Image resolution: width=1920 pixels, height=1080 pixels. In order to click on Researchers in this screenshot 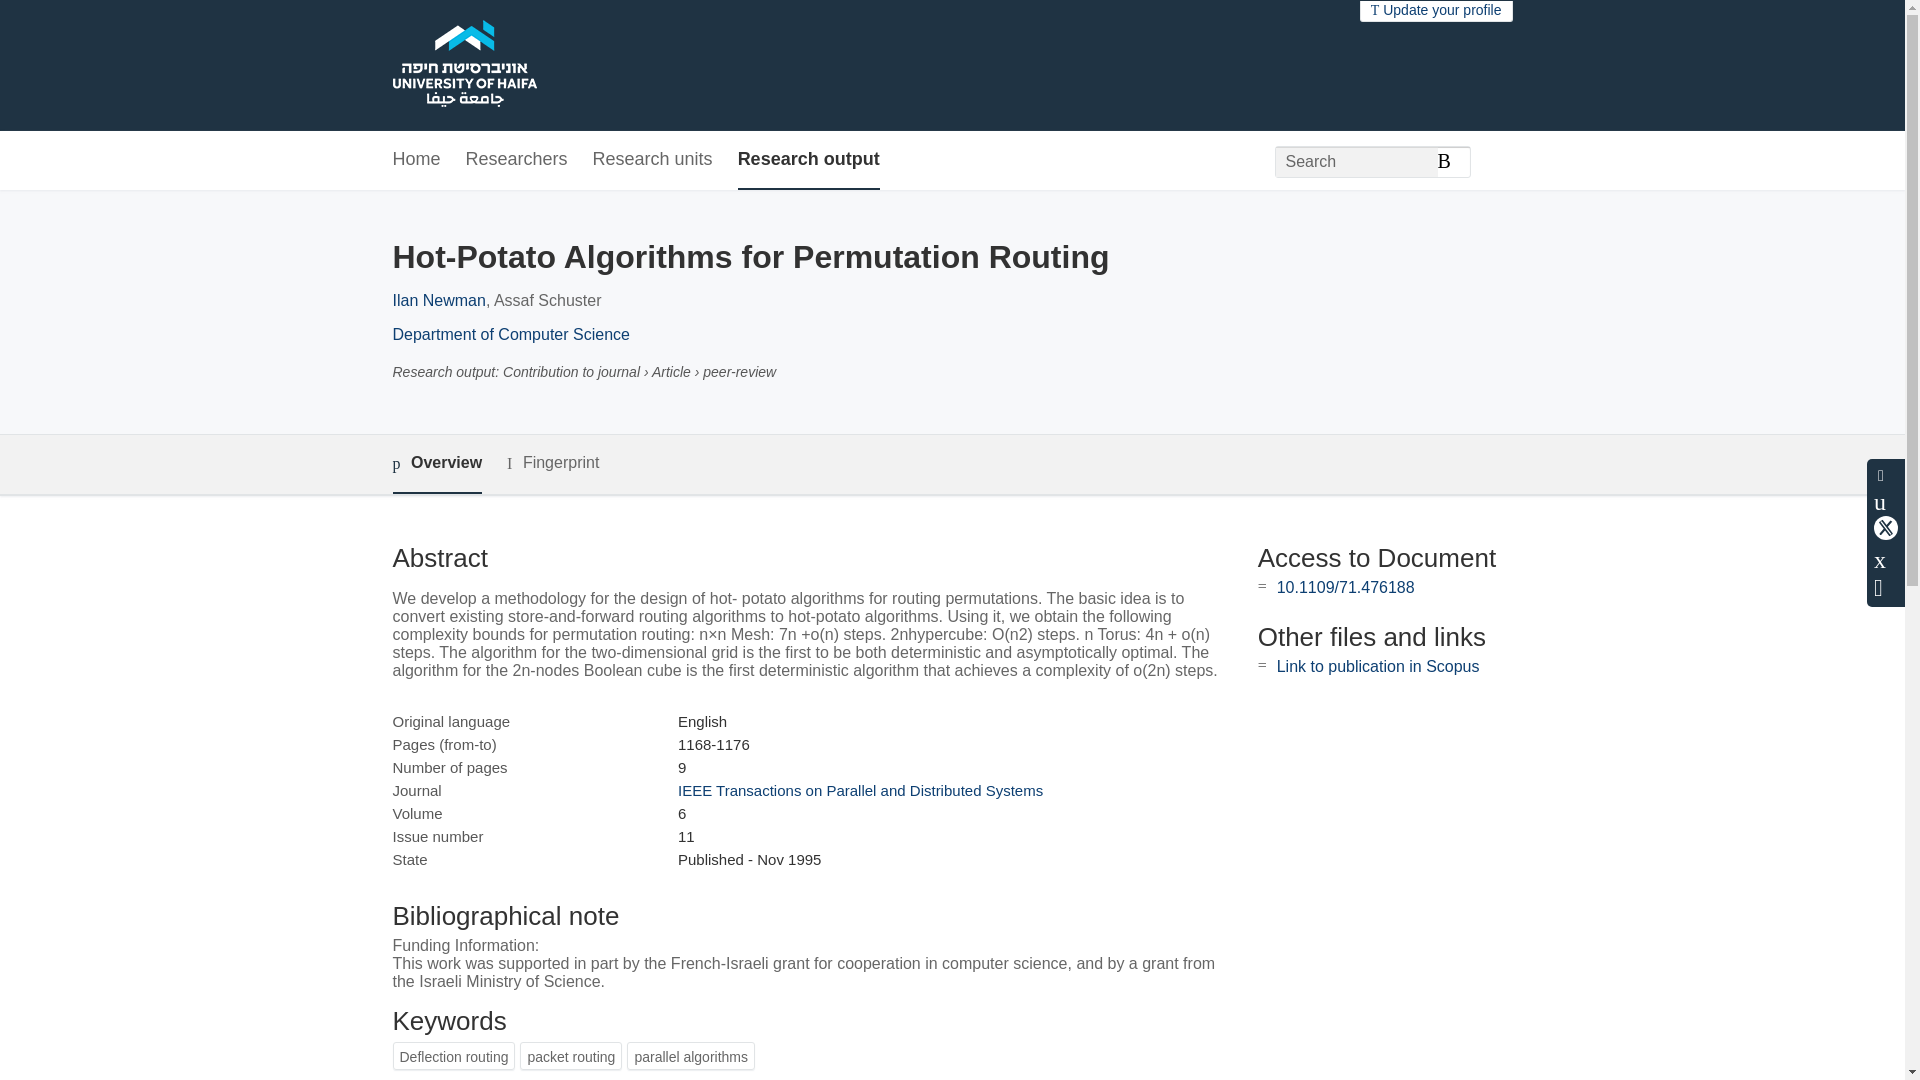, I will do `click(517, 160)`.